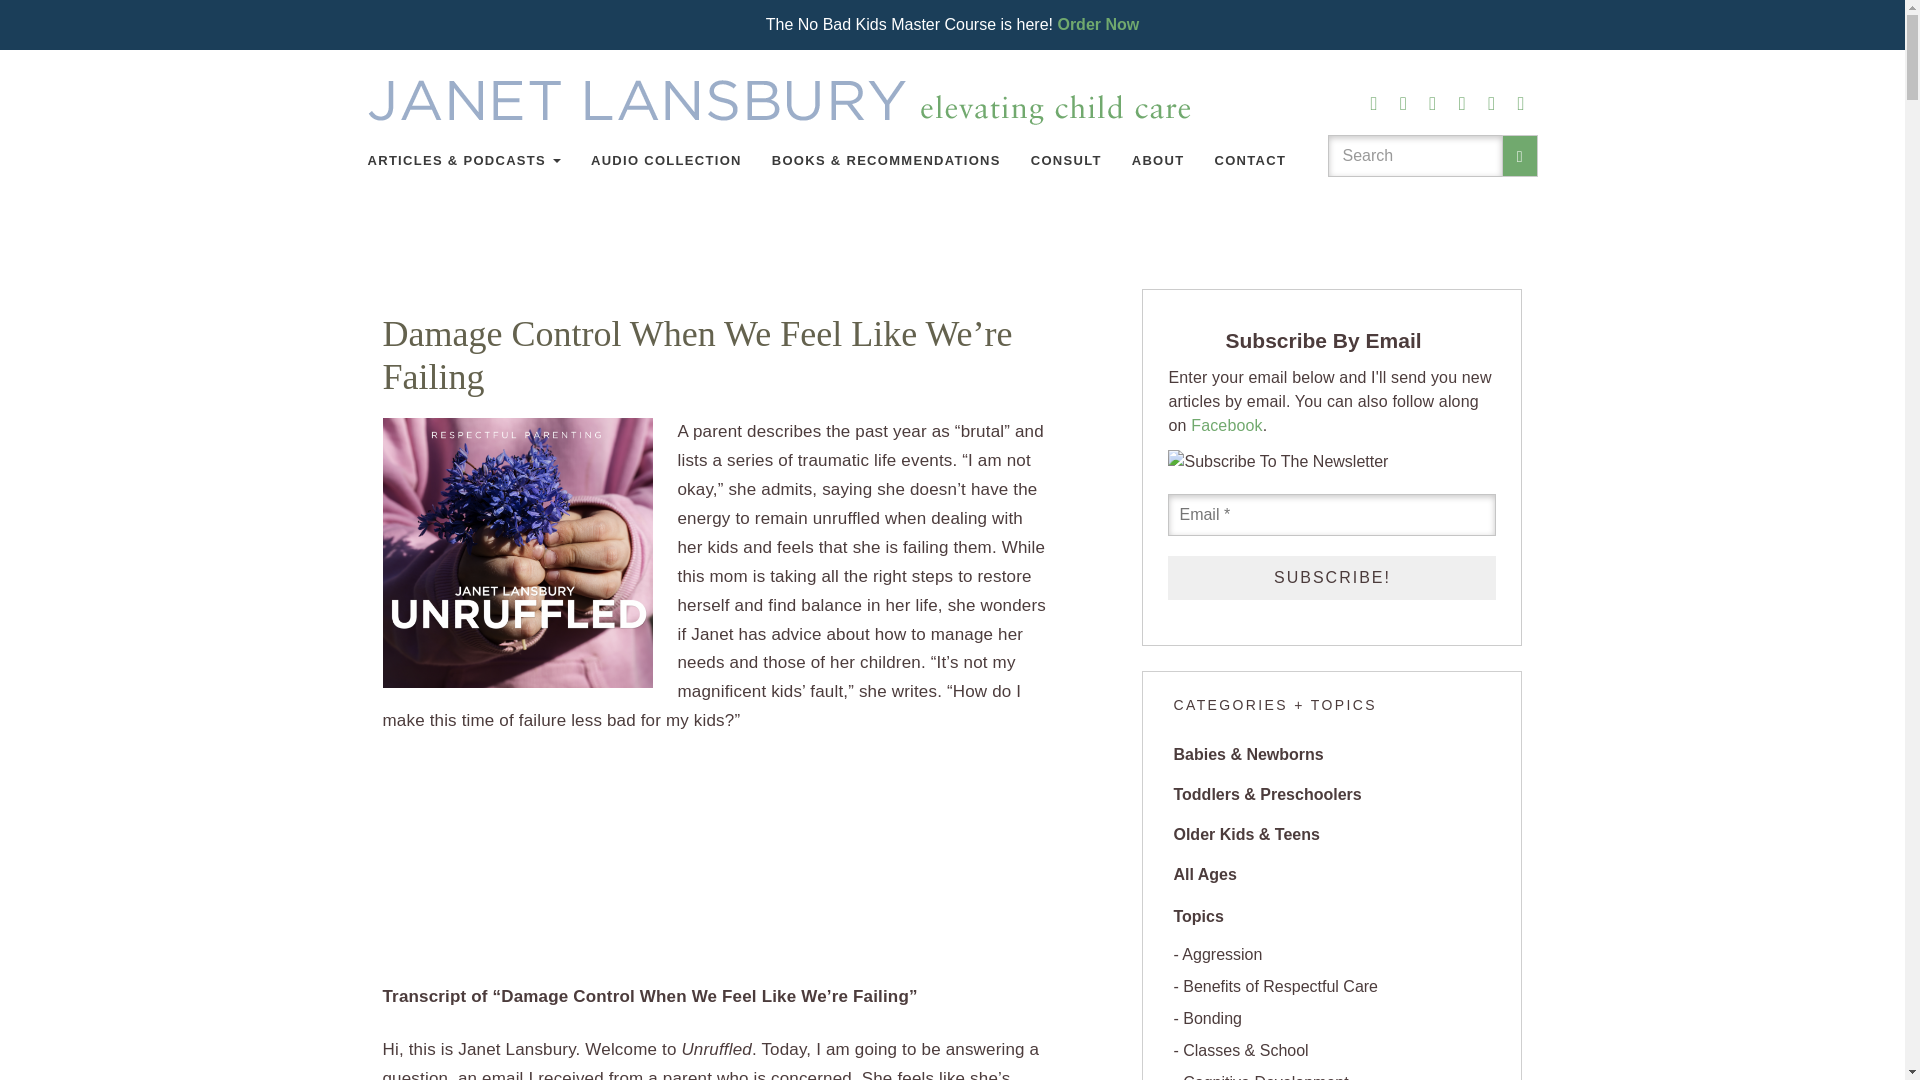  What do you see at coordinates (1250, 160) in the screenshot?
I see `Contact` at bounding box center [1250, 160].